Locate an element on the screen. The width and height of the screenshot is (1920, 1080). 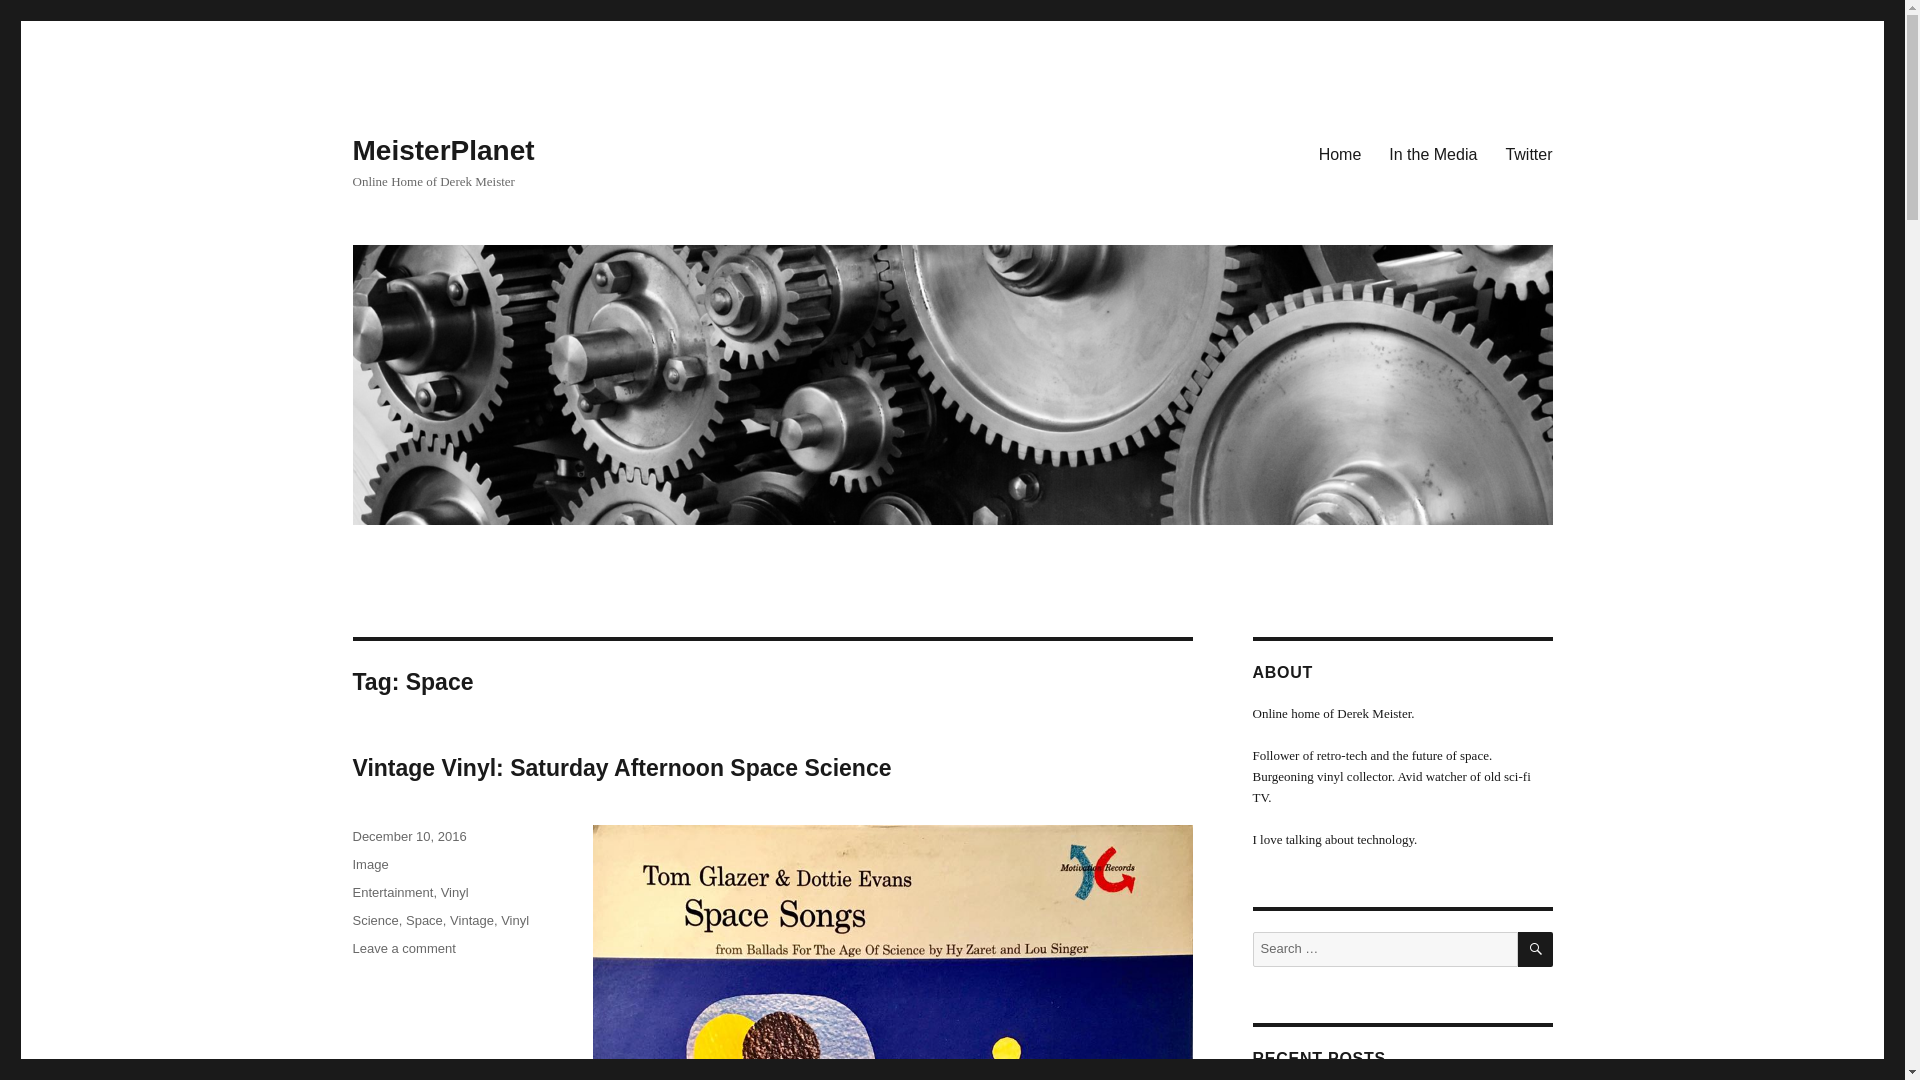
Vintage is located at coordinates (471, 920).